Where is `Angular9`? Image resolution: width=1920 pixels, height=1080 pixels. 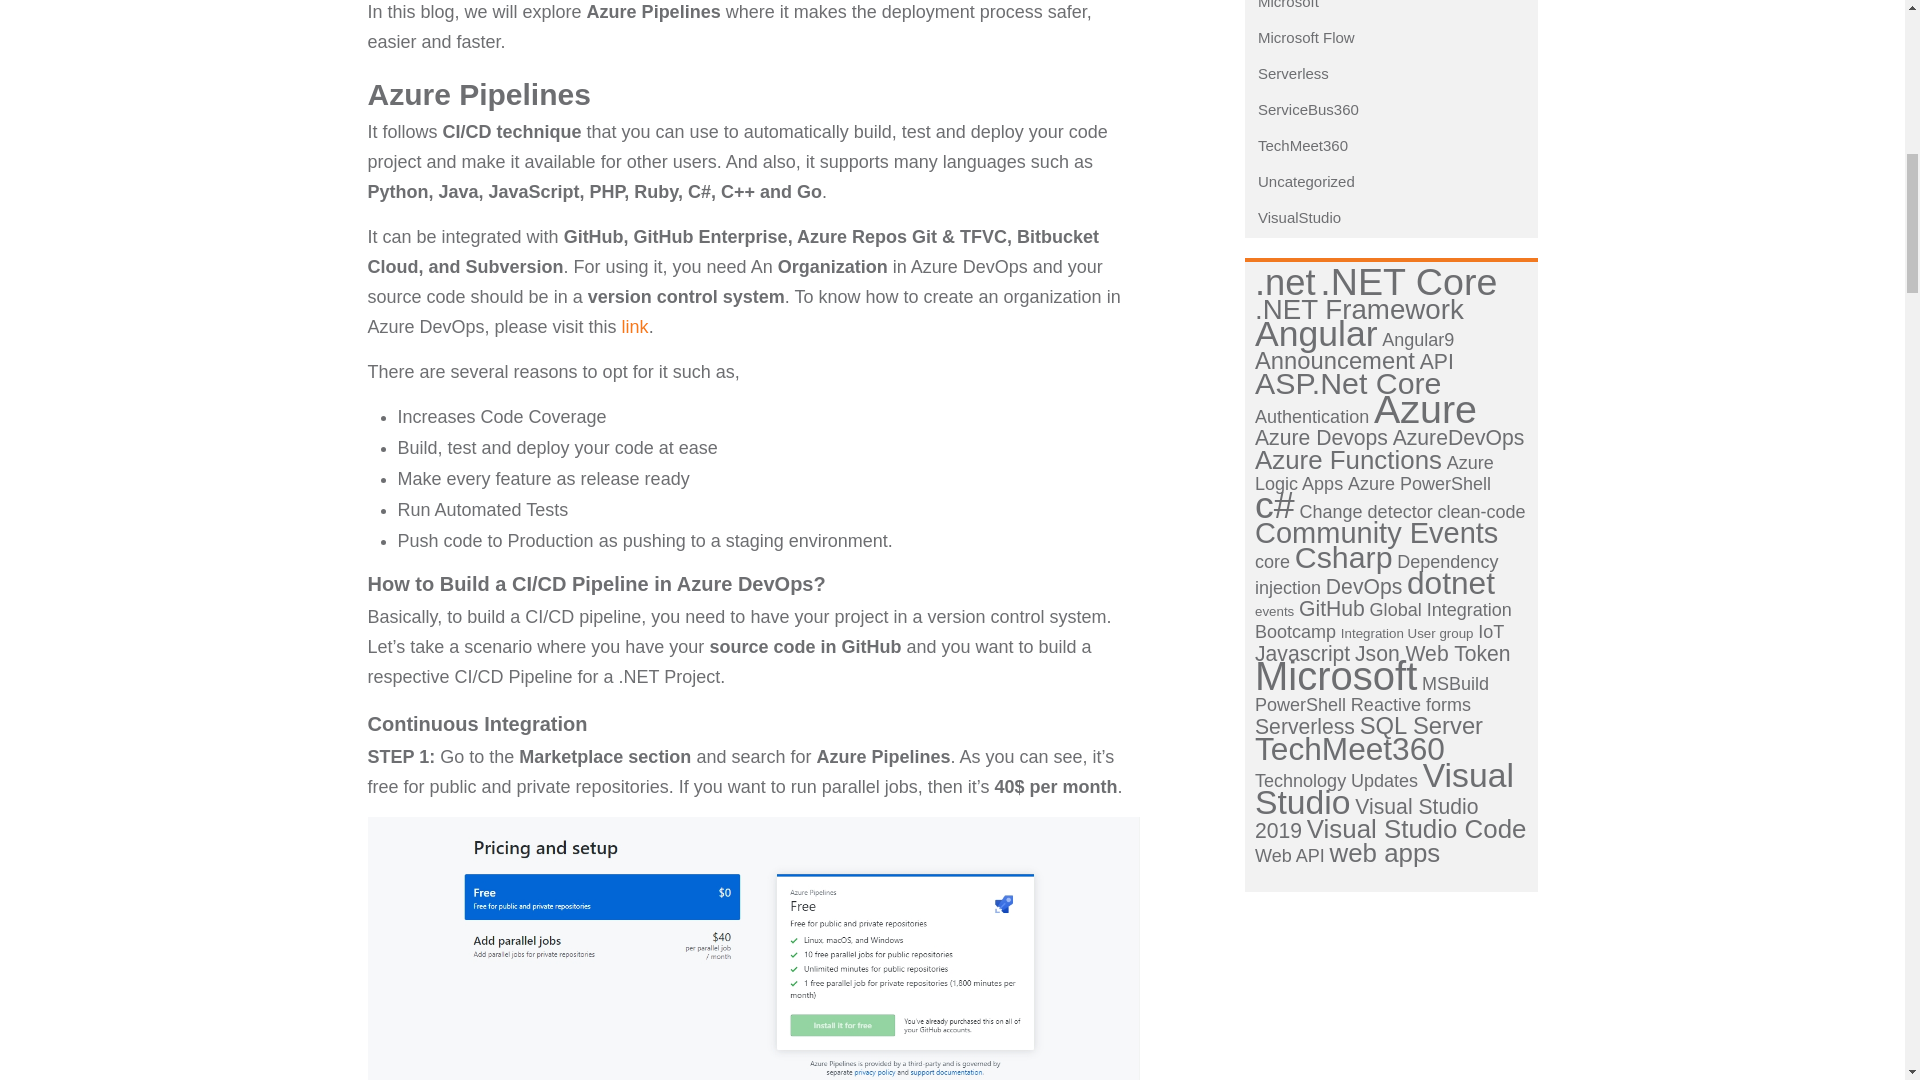 Angular9 is located at coordinates (1418, 340).